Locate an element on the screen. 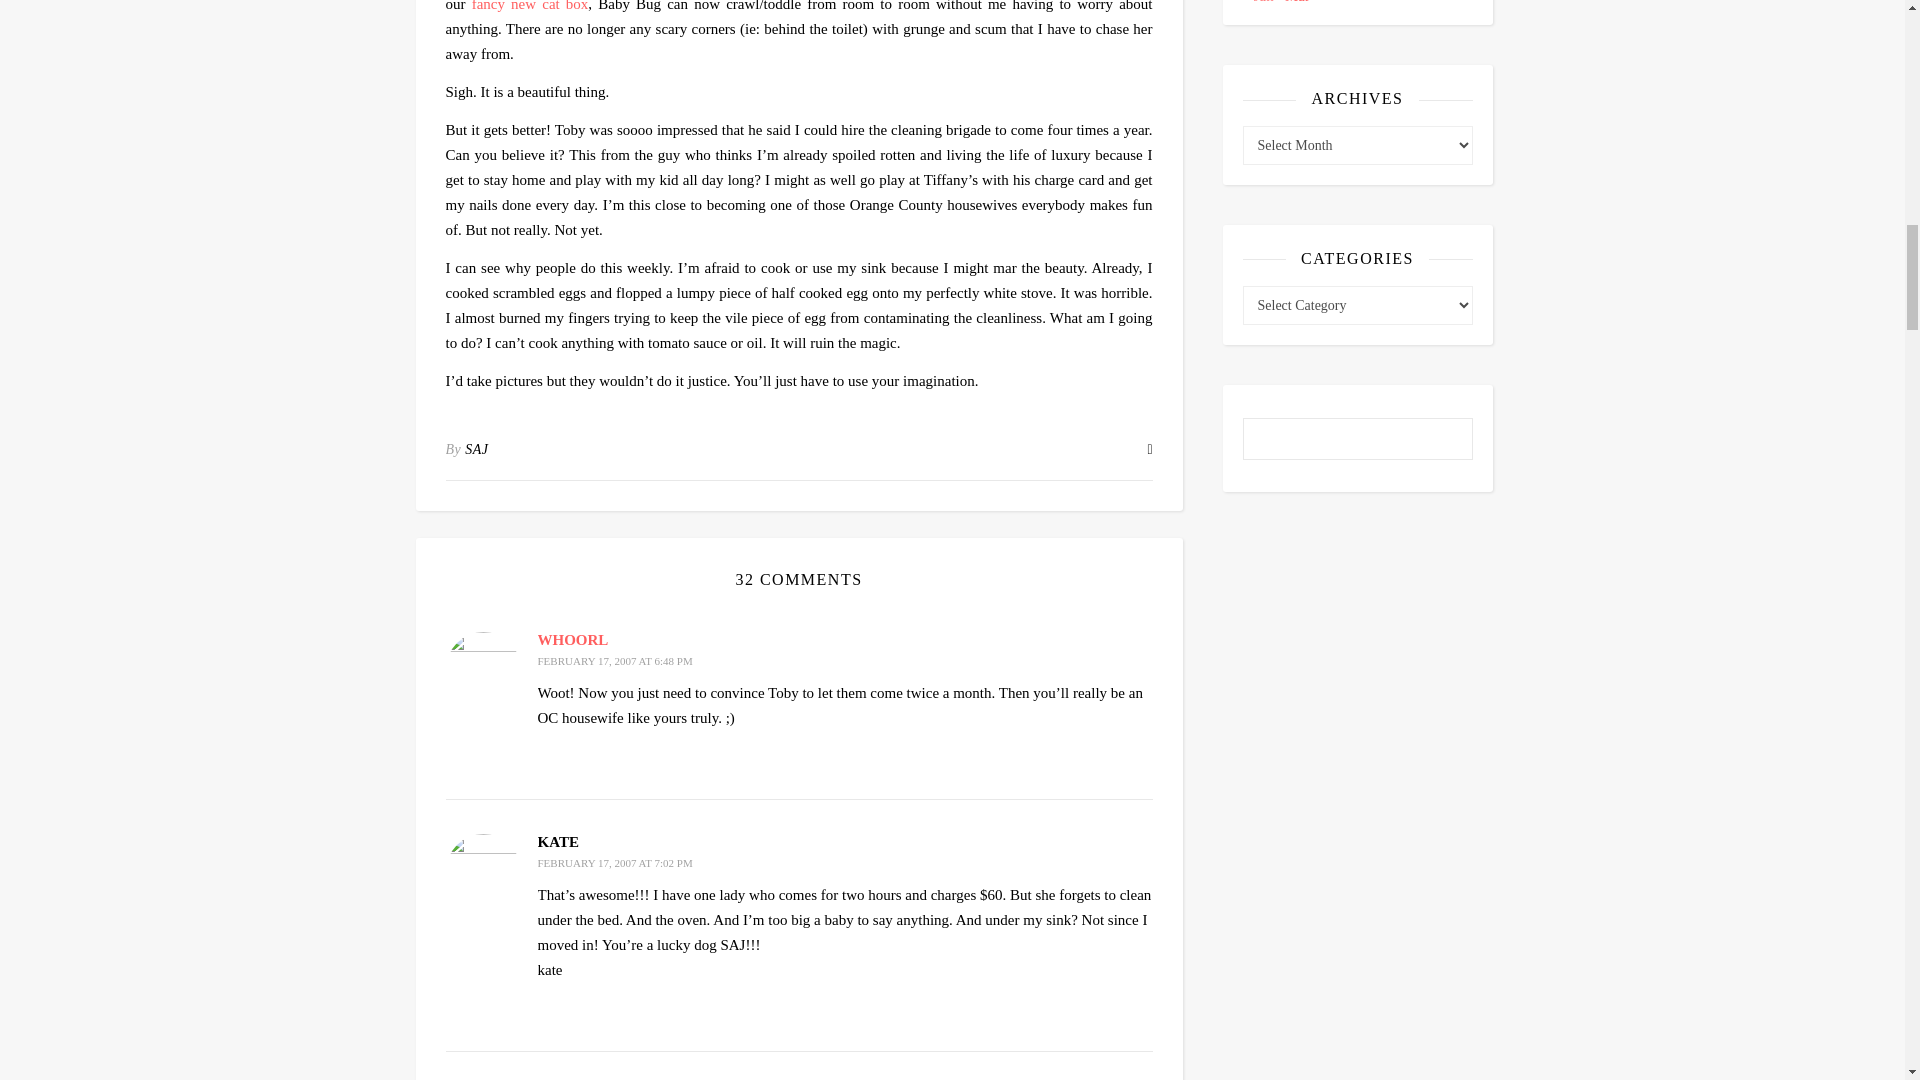 This screenshot has height=1080, width=1920. FEBRUARY 17, 2007 AT 7:02 PM is located at coordinates (615, 863).